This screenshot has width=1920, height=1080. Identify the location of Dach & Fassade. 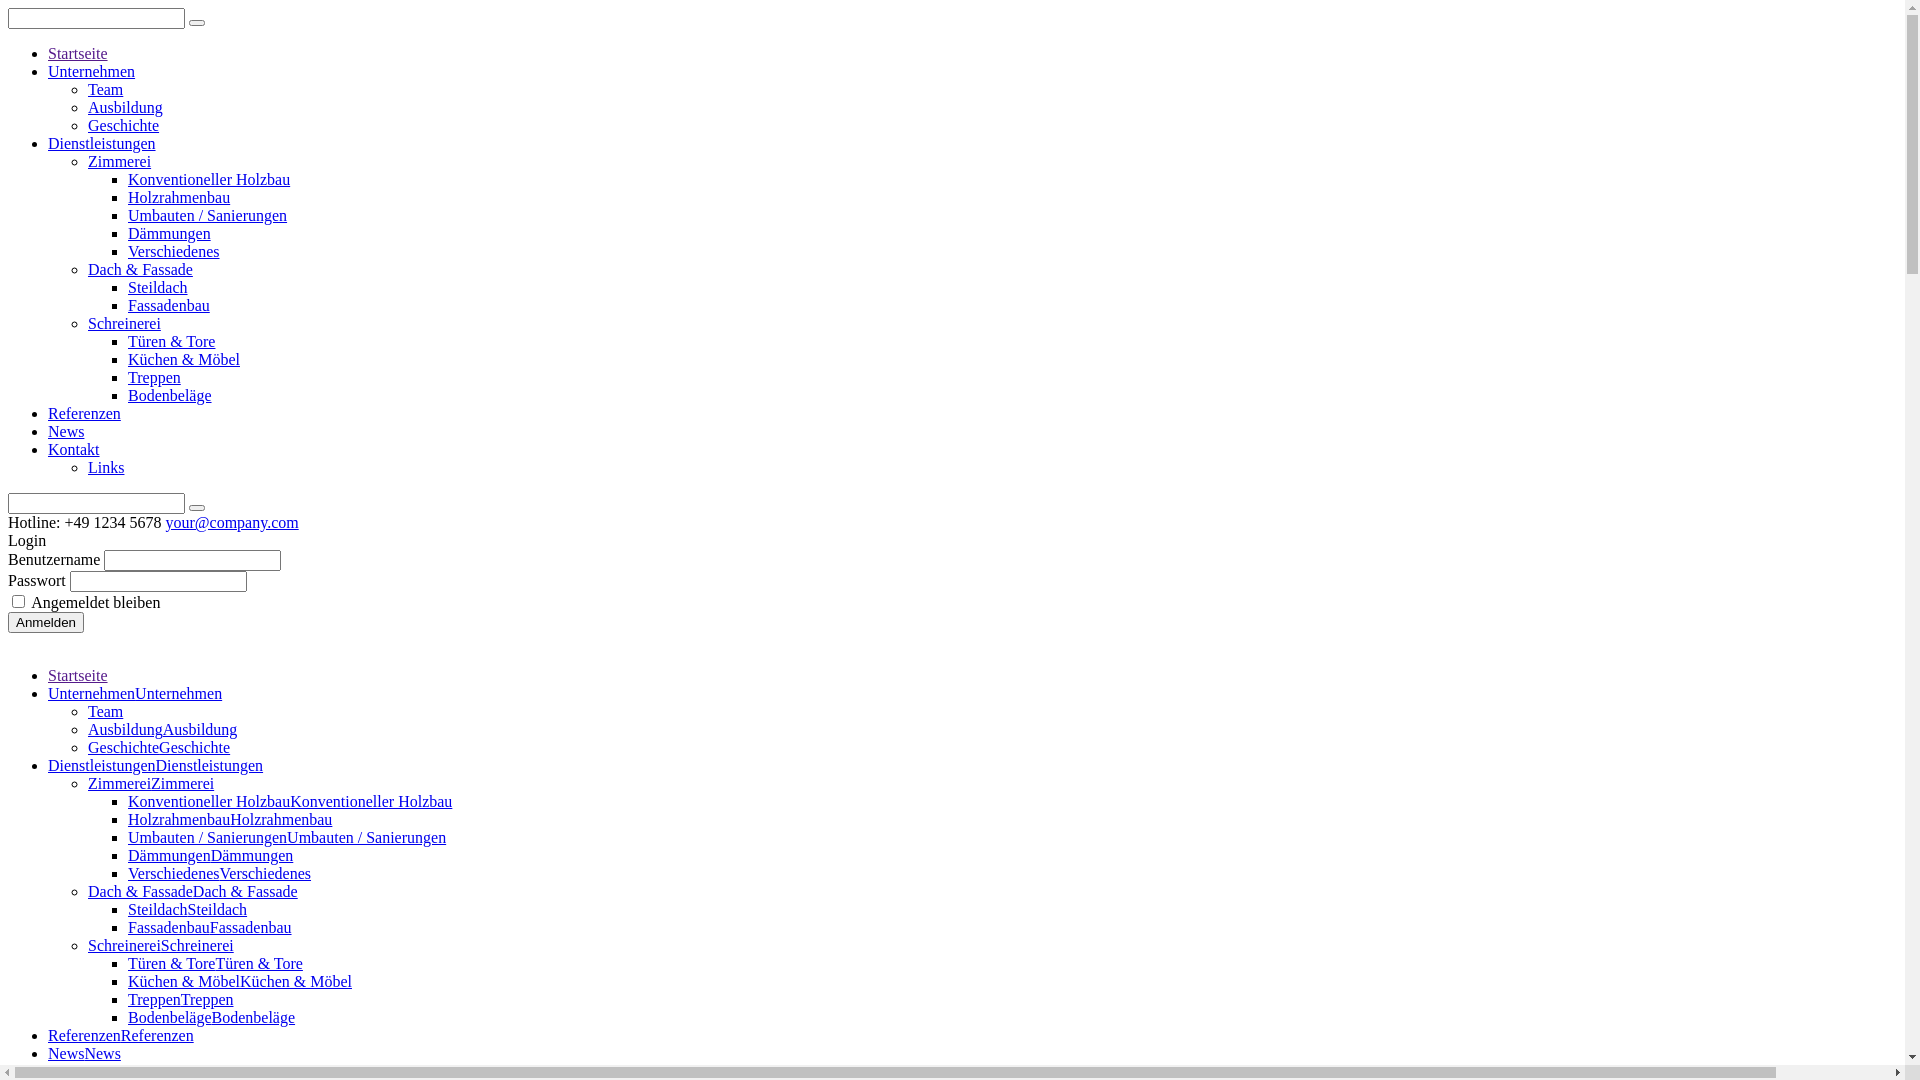
(140, 270).